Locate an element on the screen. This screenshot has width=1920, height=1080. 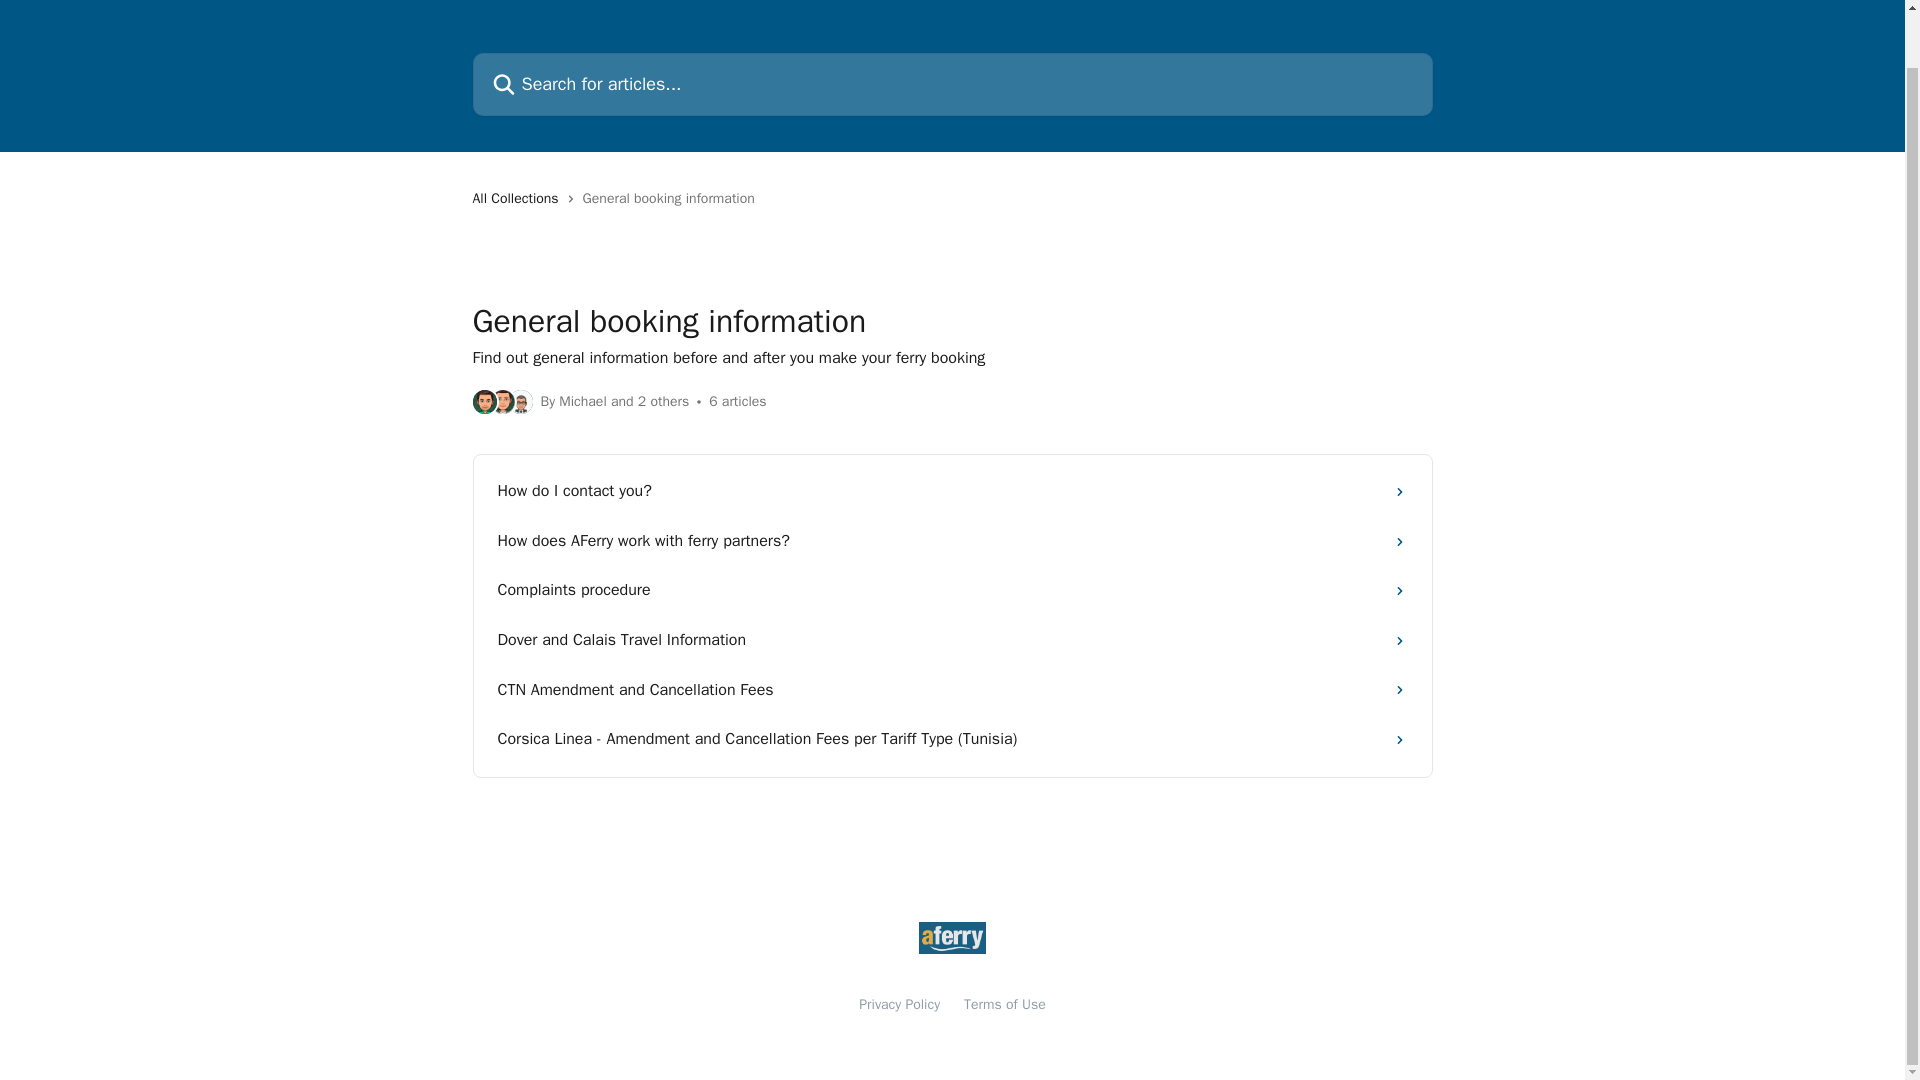
Complaints procedure is located at coordinates (952, 590).